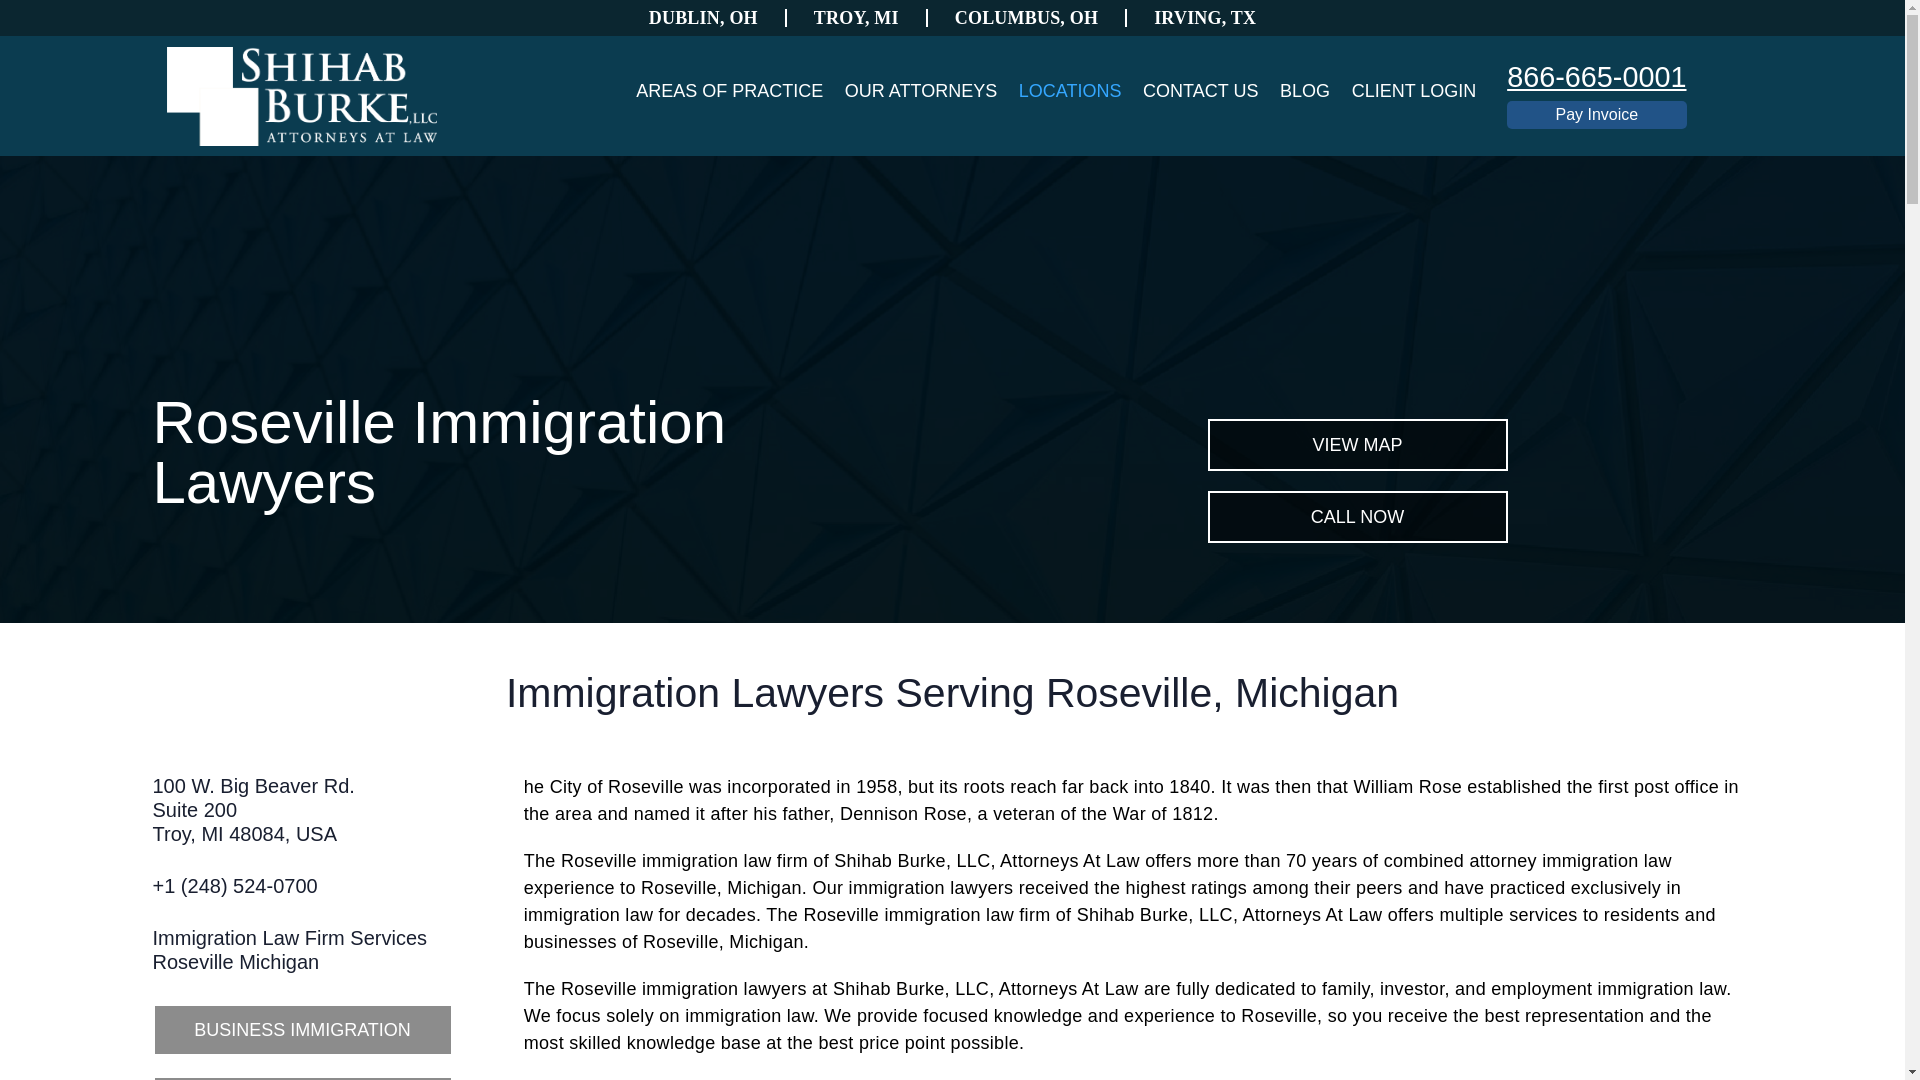  What do you see at coordinates (301, 1078) in the screenshot?
I see `CALL NOW` at bounding box center [301, 1078].